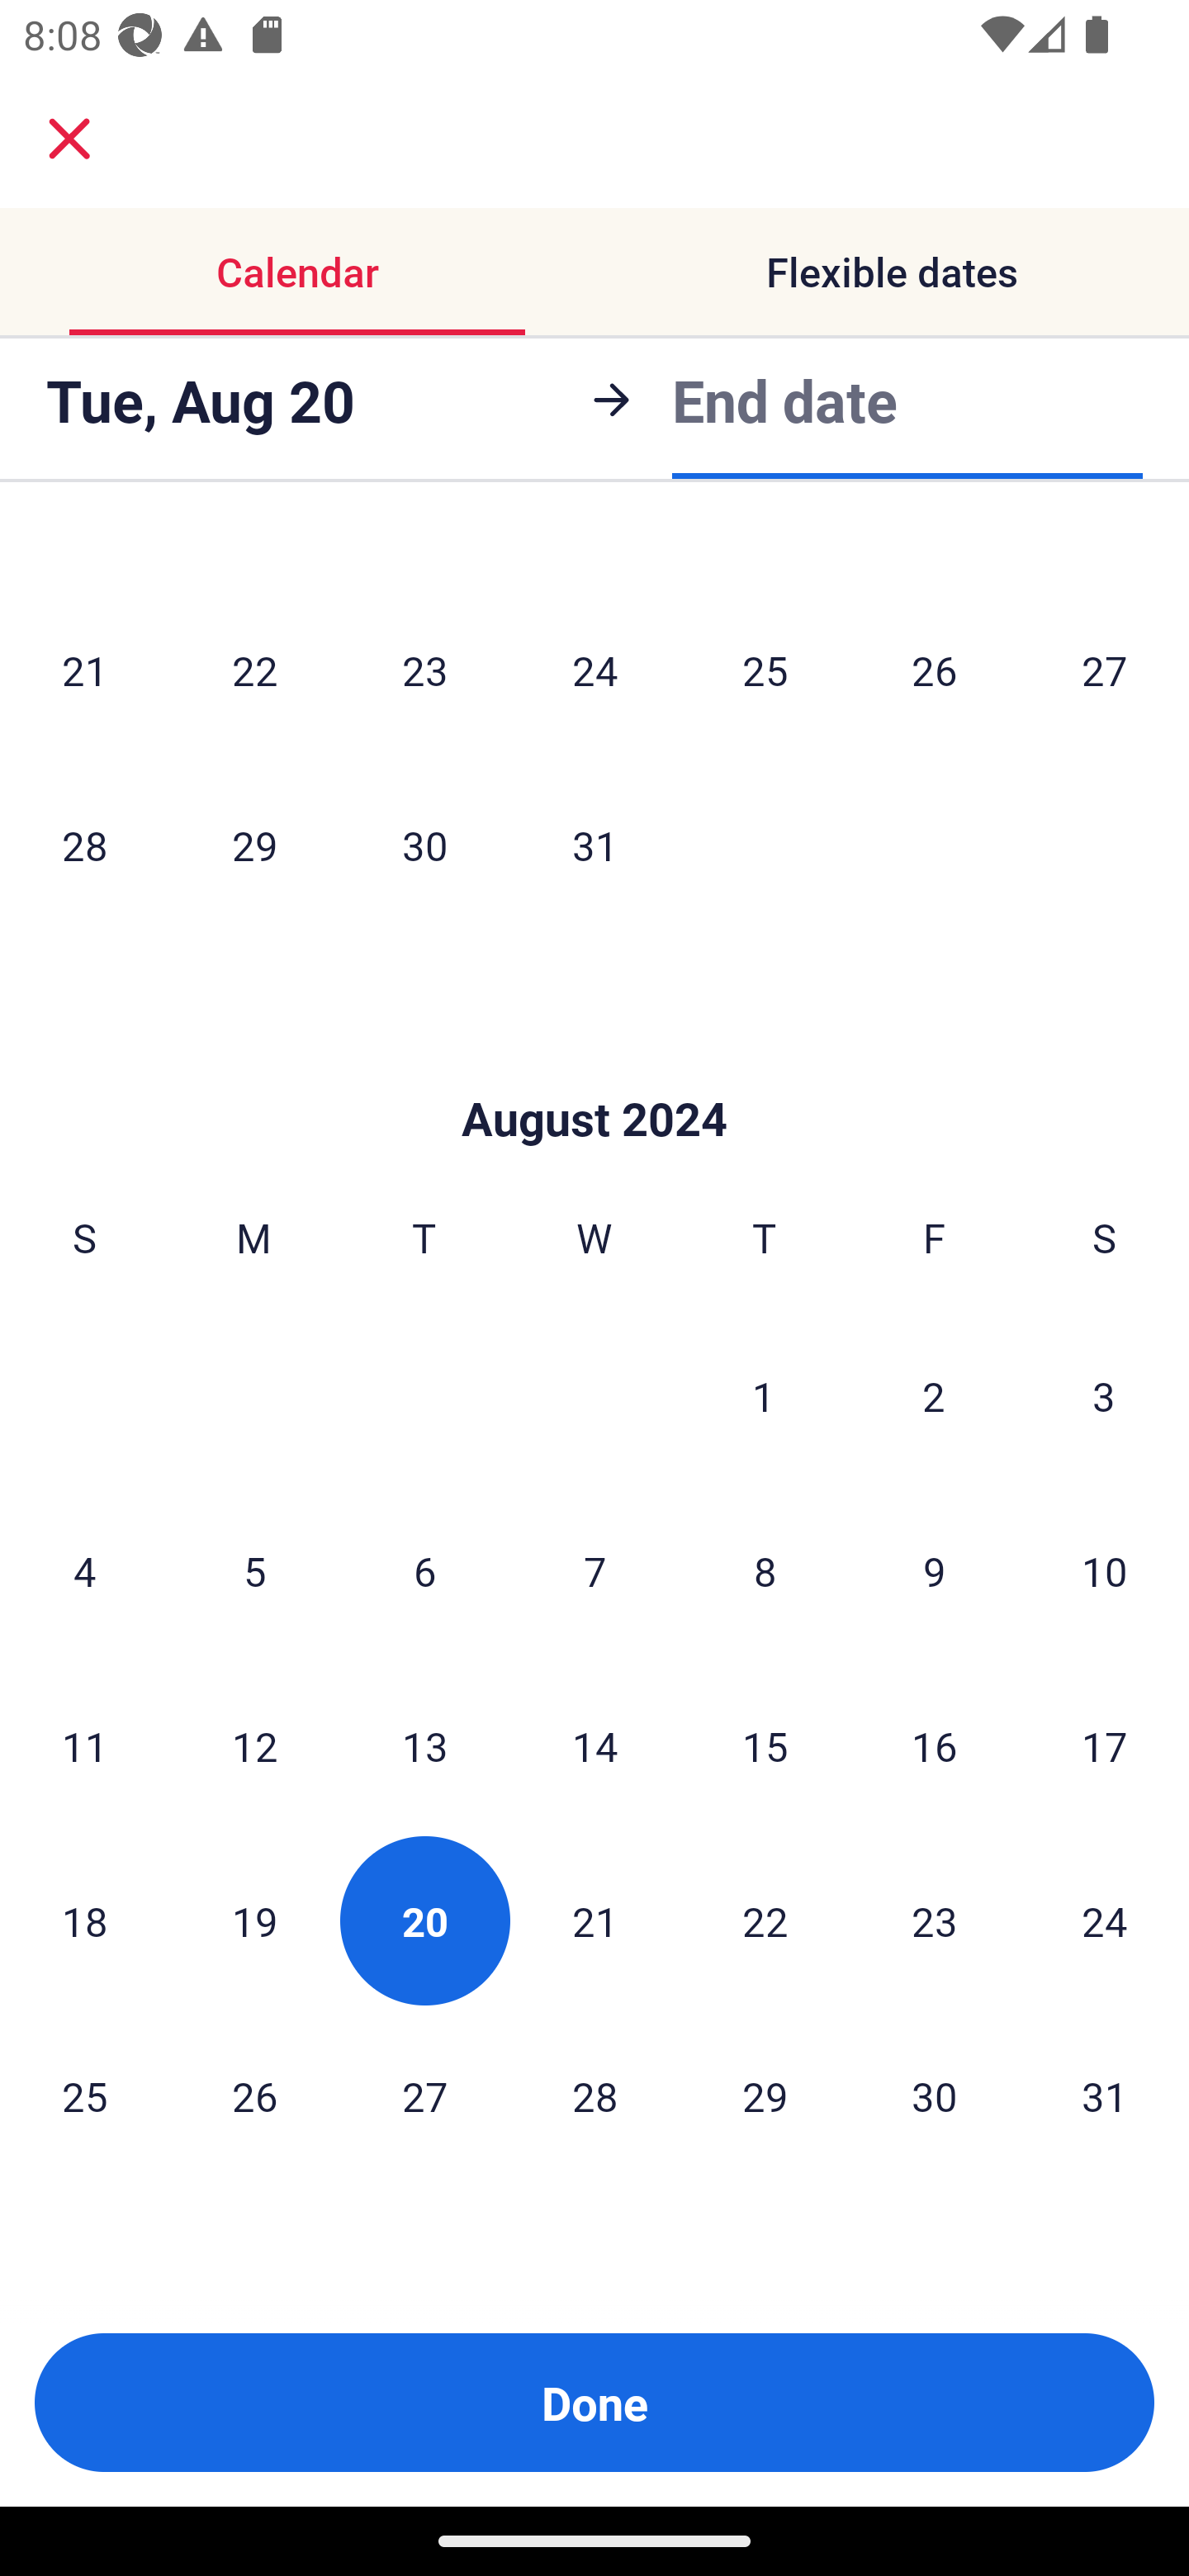 This screenshot has width=1189, height=2576. Describe the element at coordinates (594, 1068) in the screenshot. I see `Skip to Done` at that location.